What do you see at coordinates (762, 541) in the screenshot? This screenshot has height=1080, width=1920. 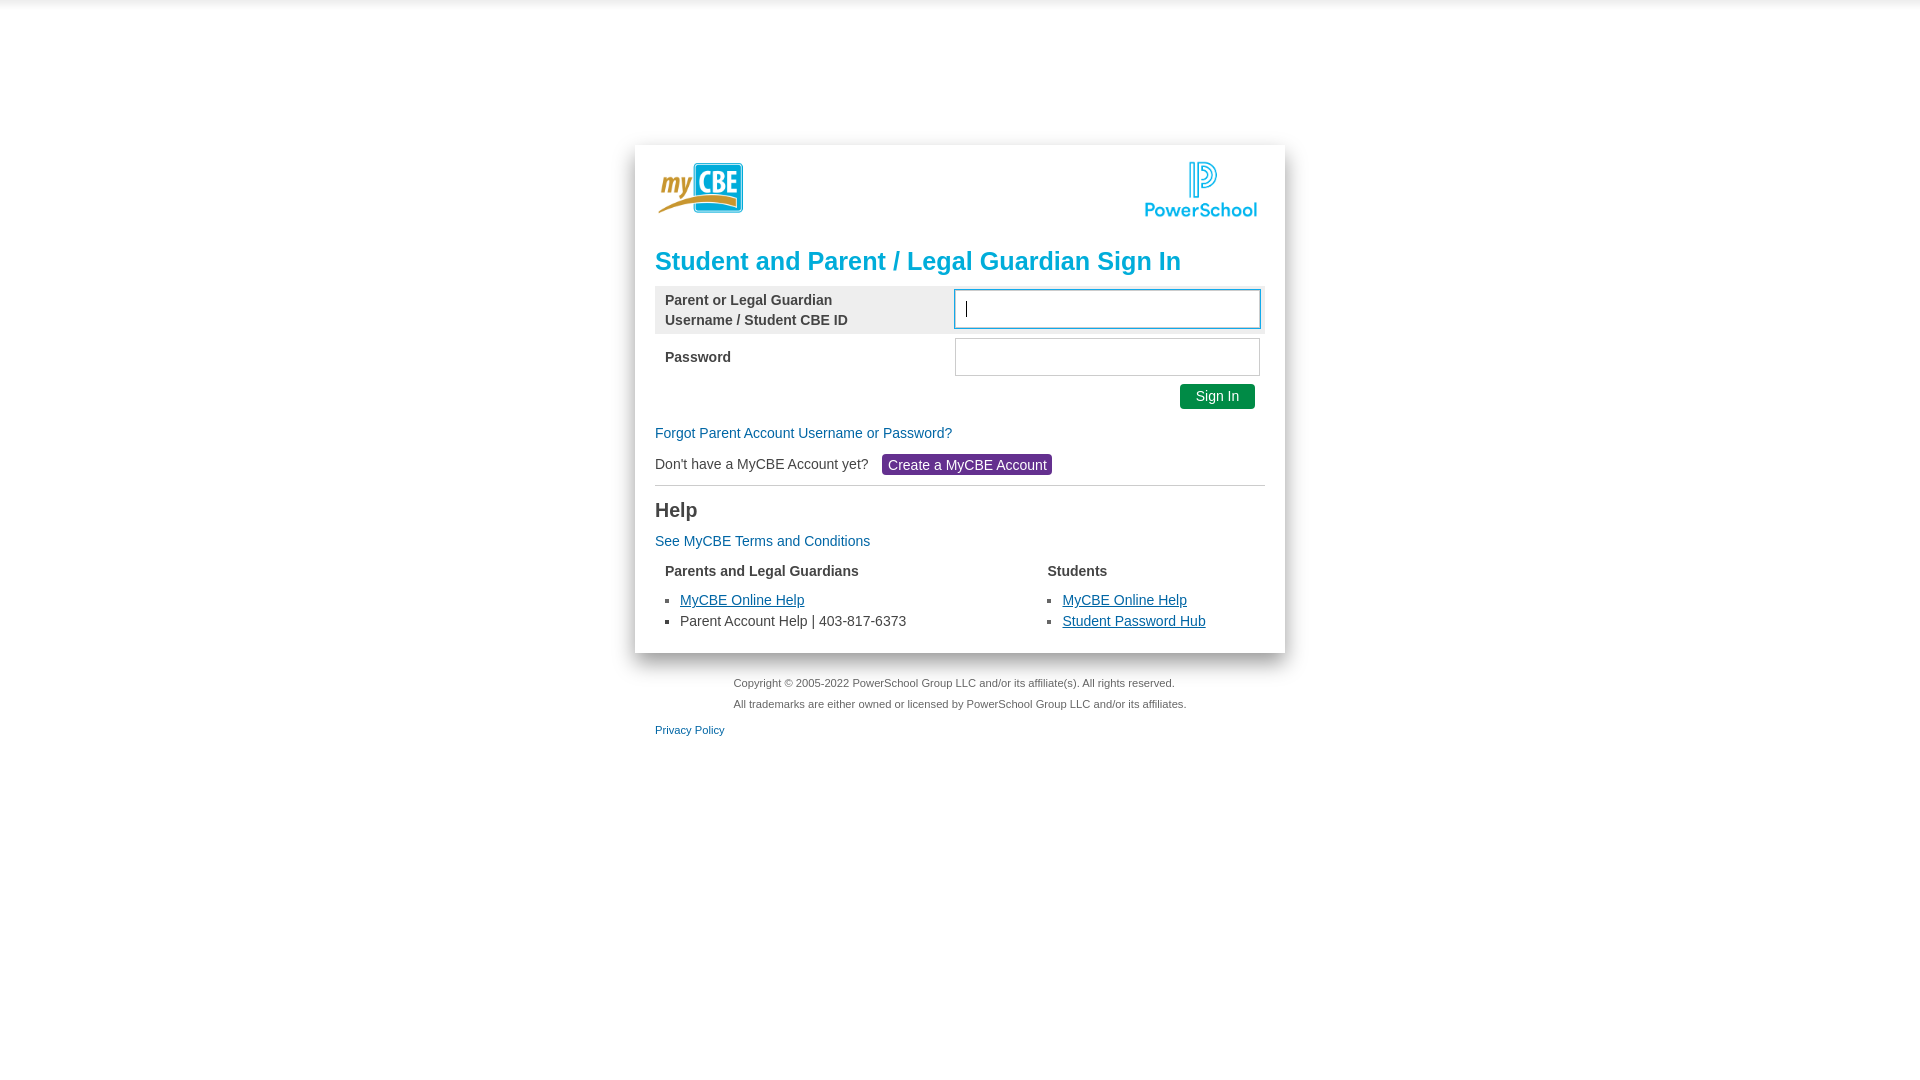 I see `See MyCBE Terms and Conditions` at bounding box center [762, 541].